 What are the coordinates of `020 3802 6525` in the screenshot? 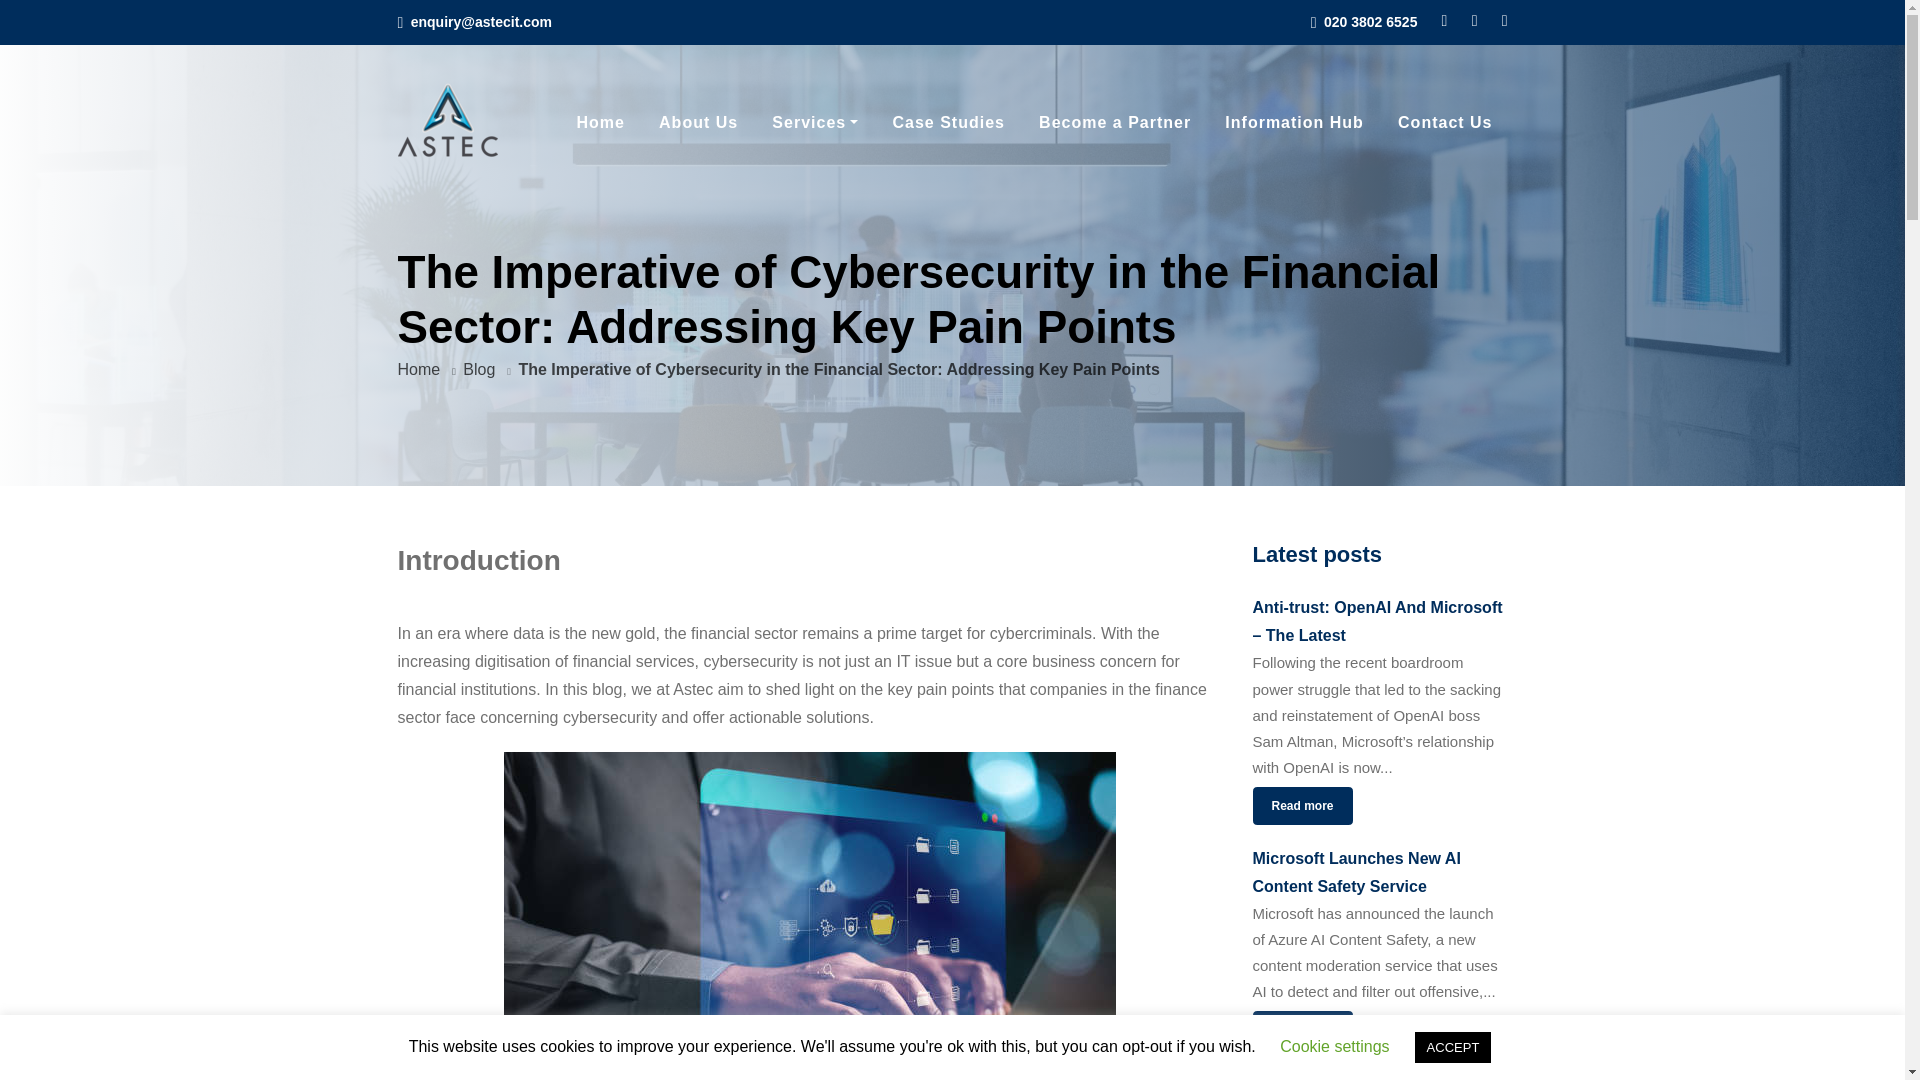 It's located at (1370, 22).